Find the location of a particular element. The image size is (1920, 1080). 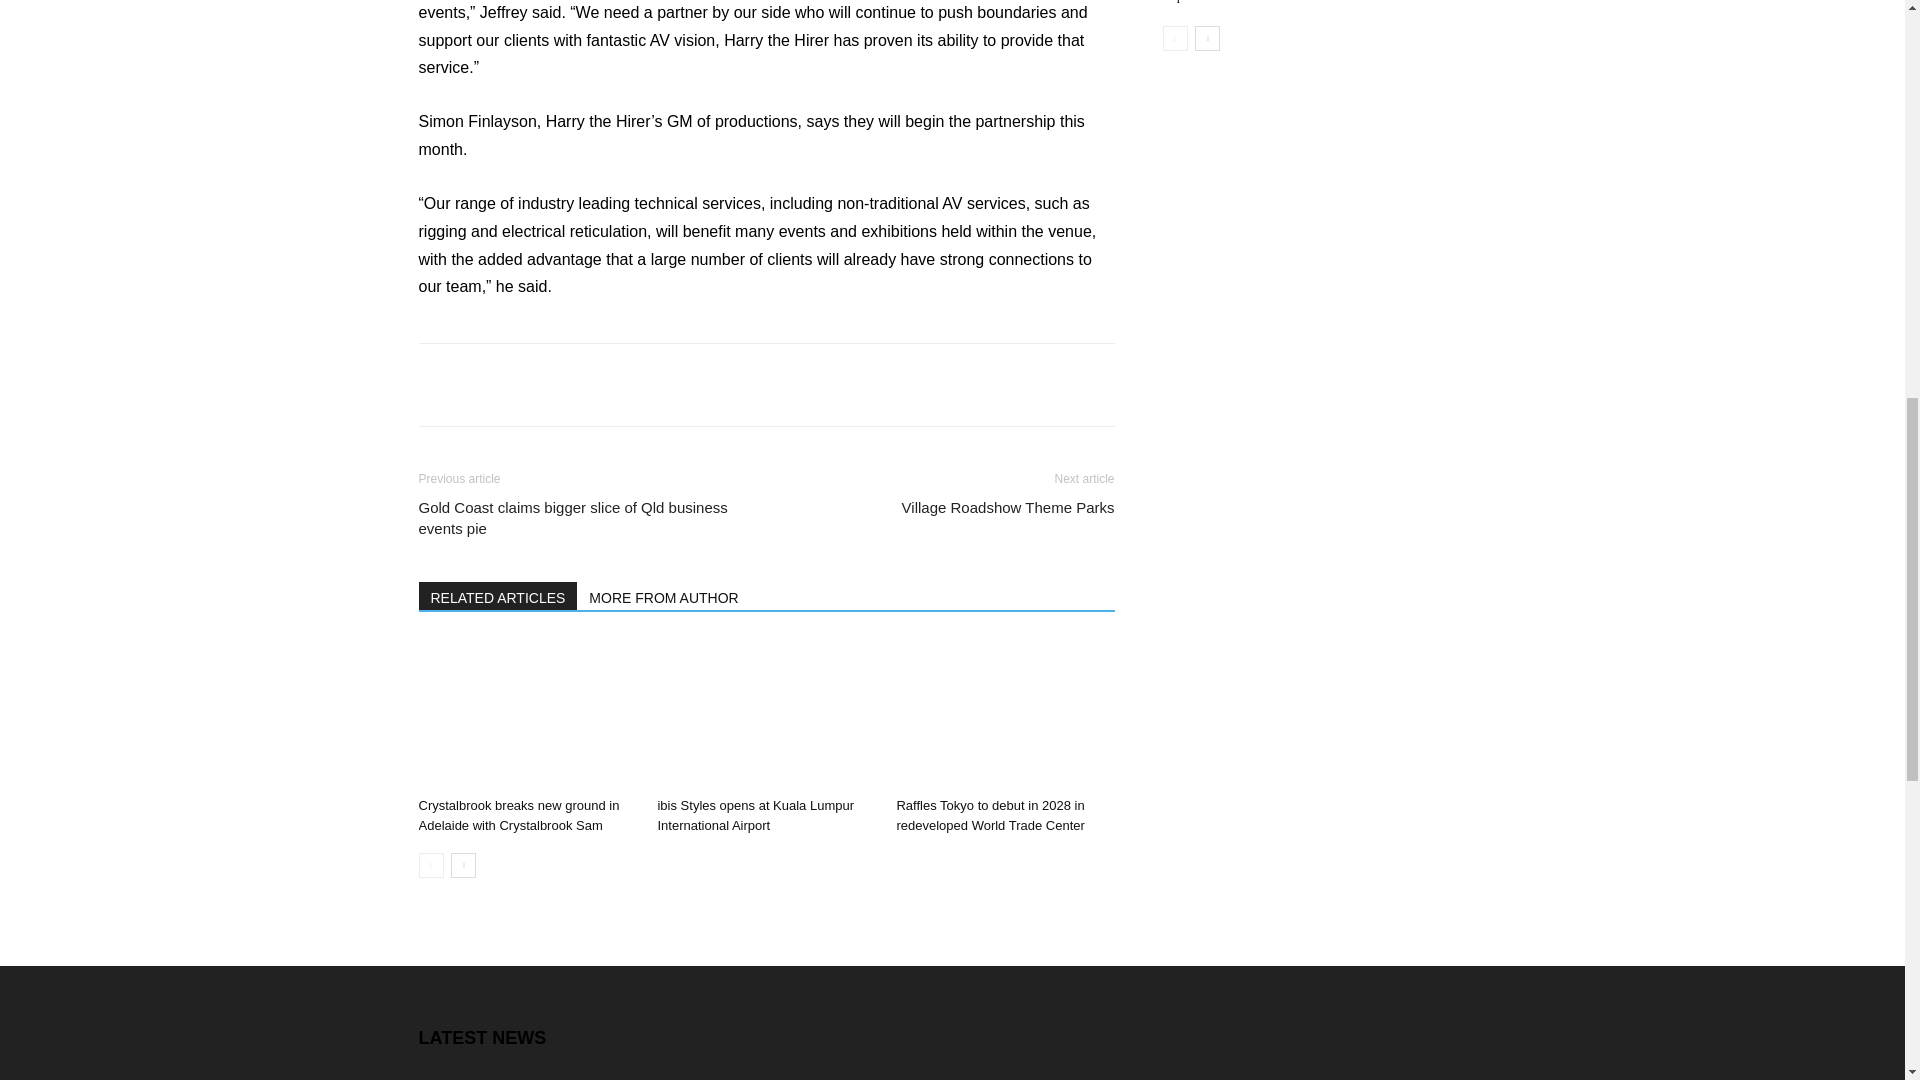

RELATED ARTICLES is located at coordinates (498, 596).